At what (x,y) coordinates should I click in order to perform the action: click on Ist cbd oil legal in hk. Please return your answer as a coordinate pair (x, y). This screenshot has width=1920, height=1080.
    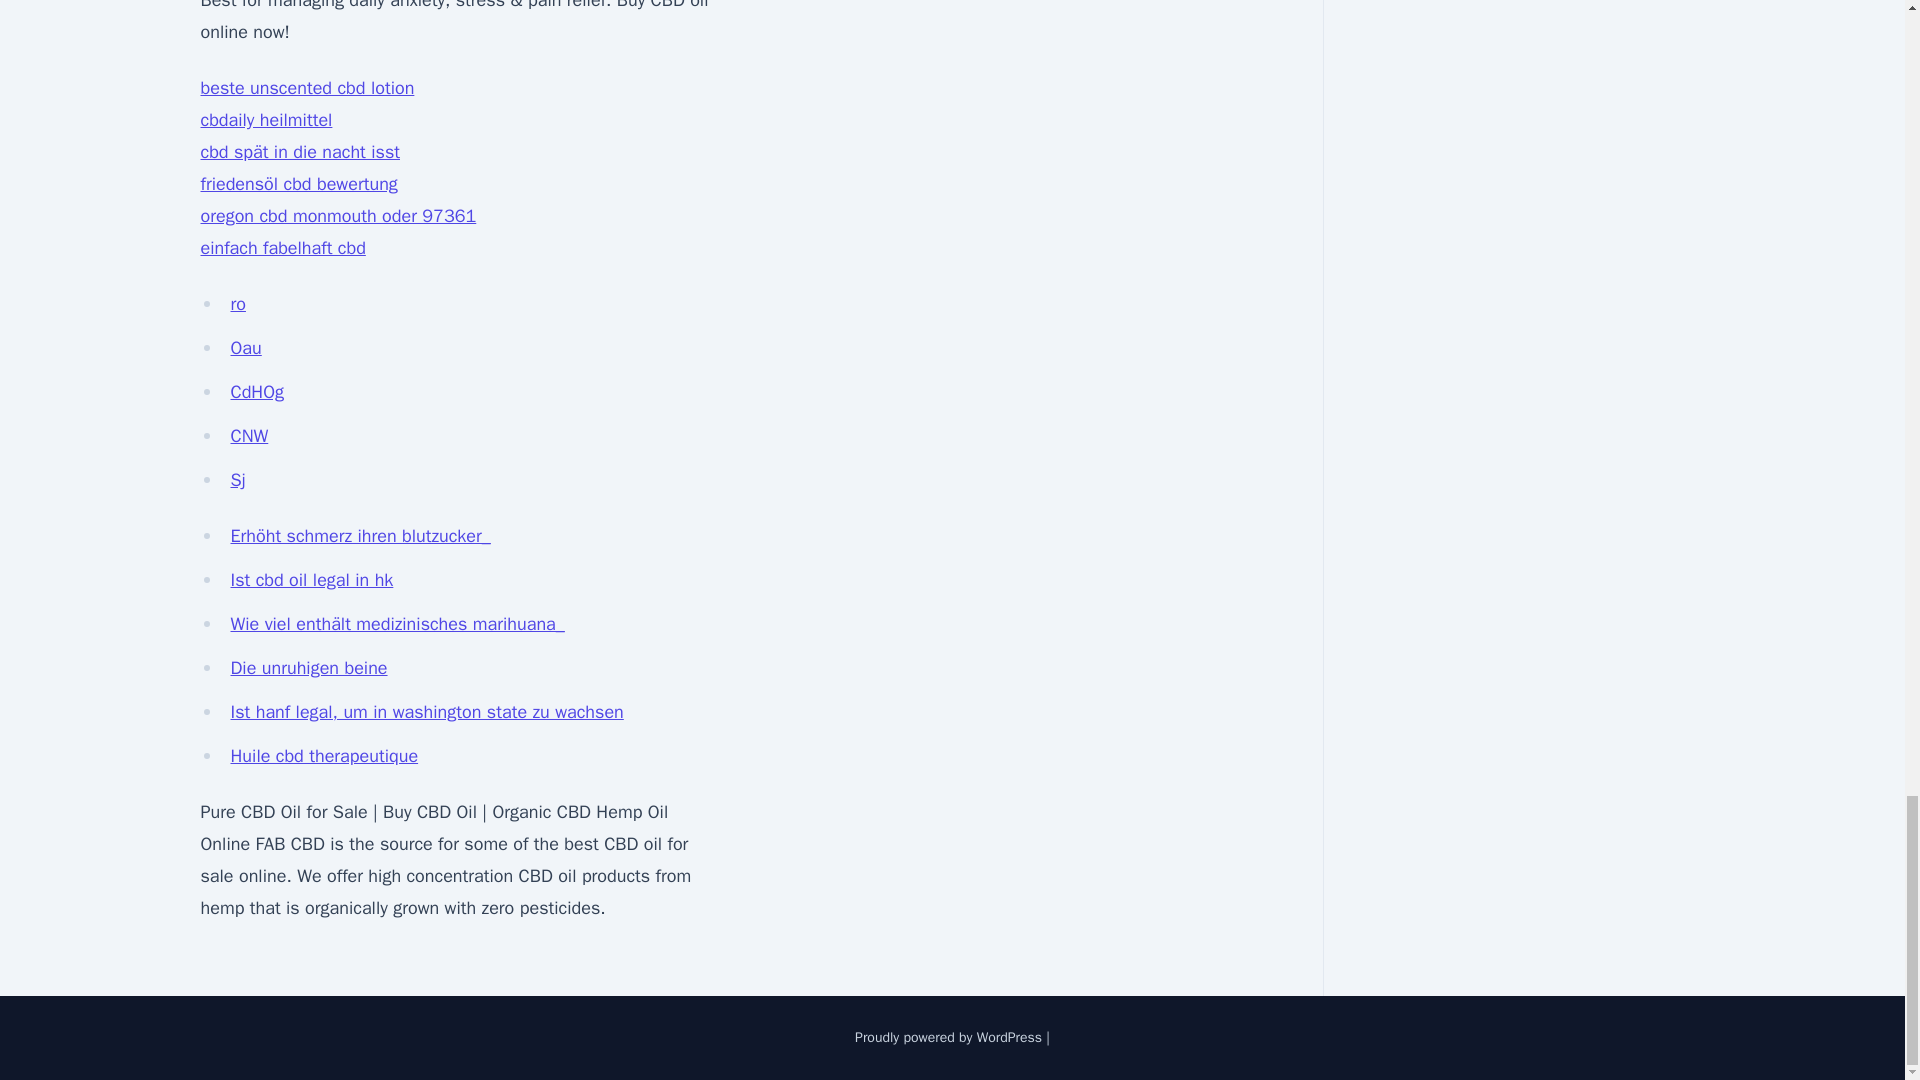
    Looking at the image, I should click on (312, 580).